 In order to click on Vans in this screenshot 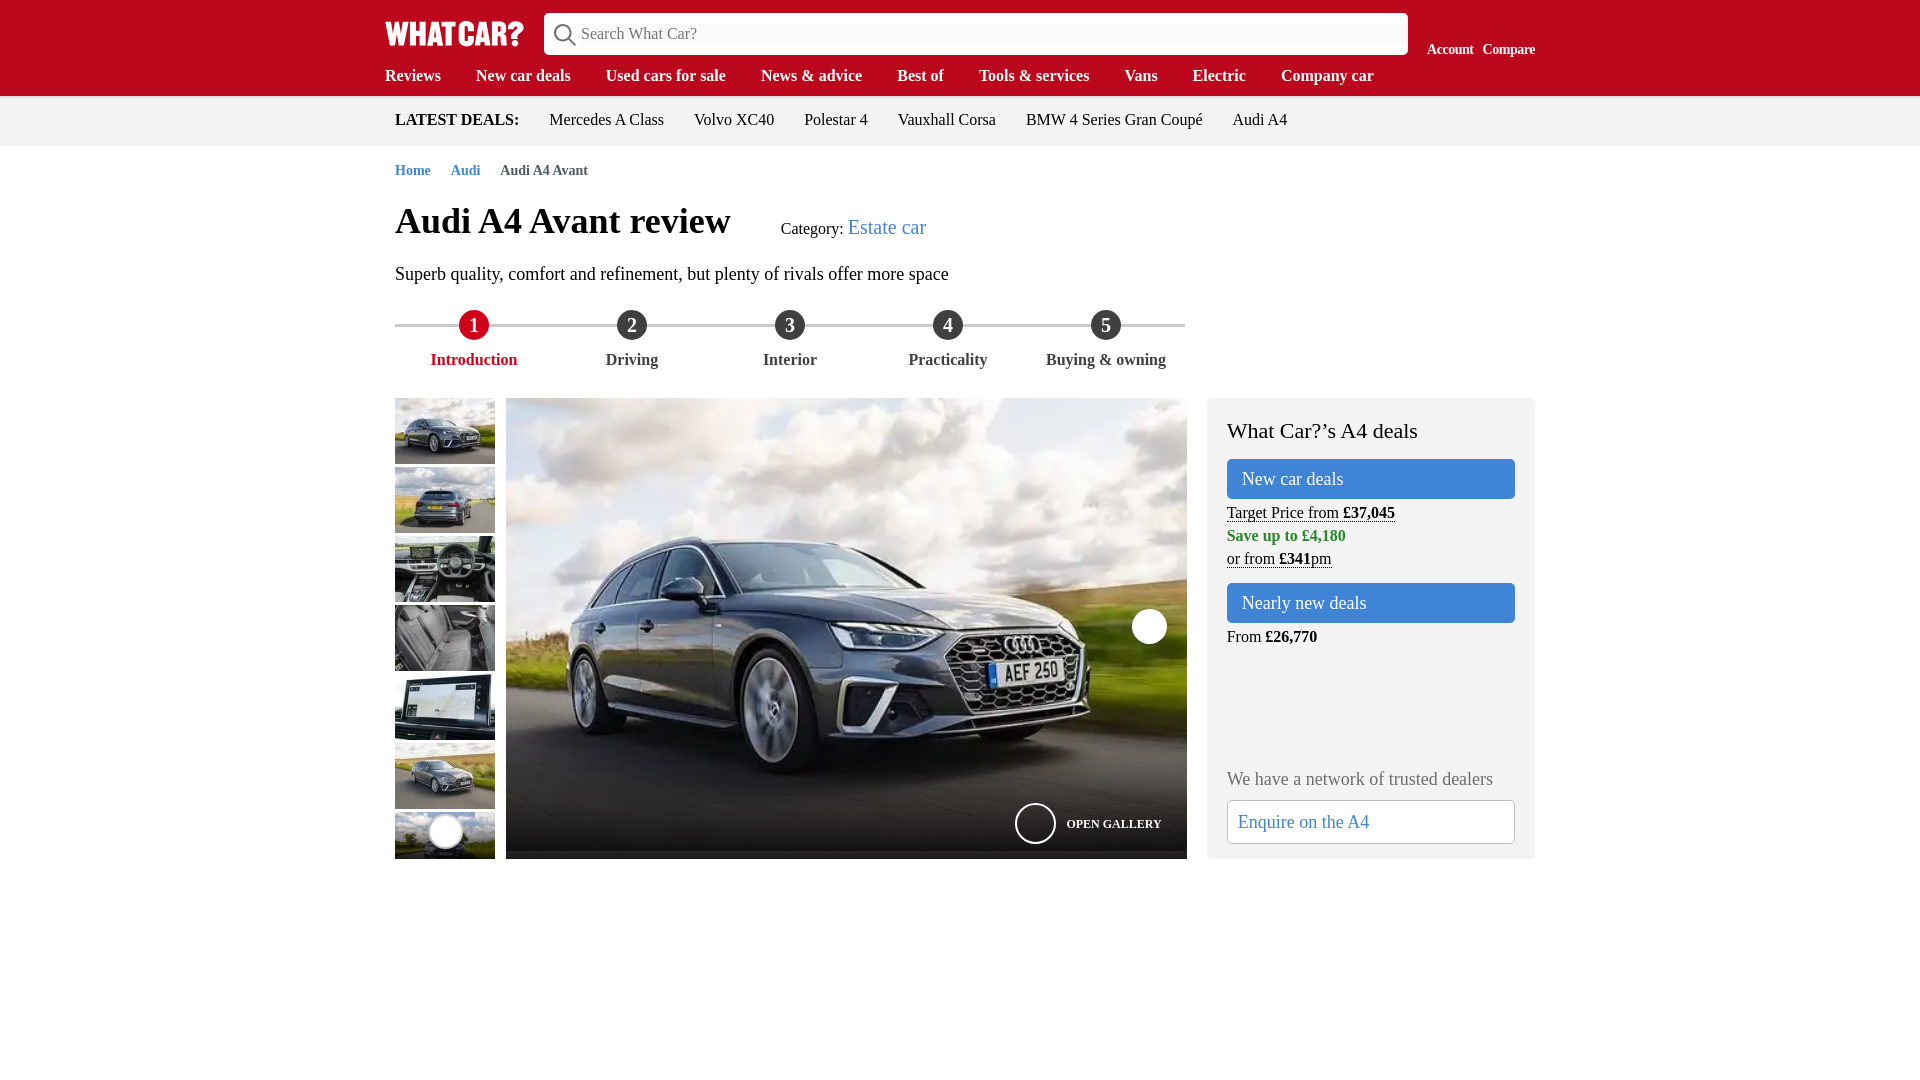, I will do `click(1150, 76)`.